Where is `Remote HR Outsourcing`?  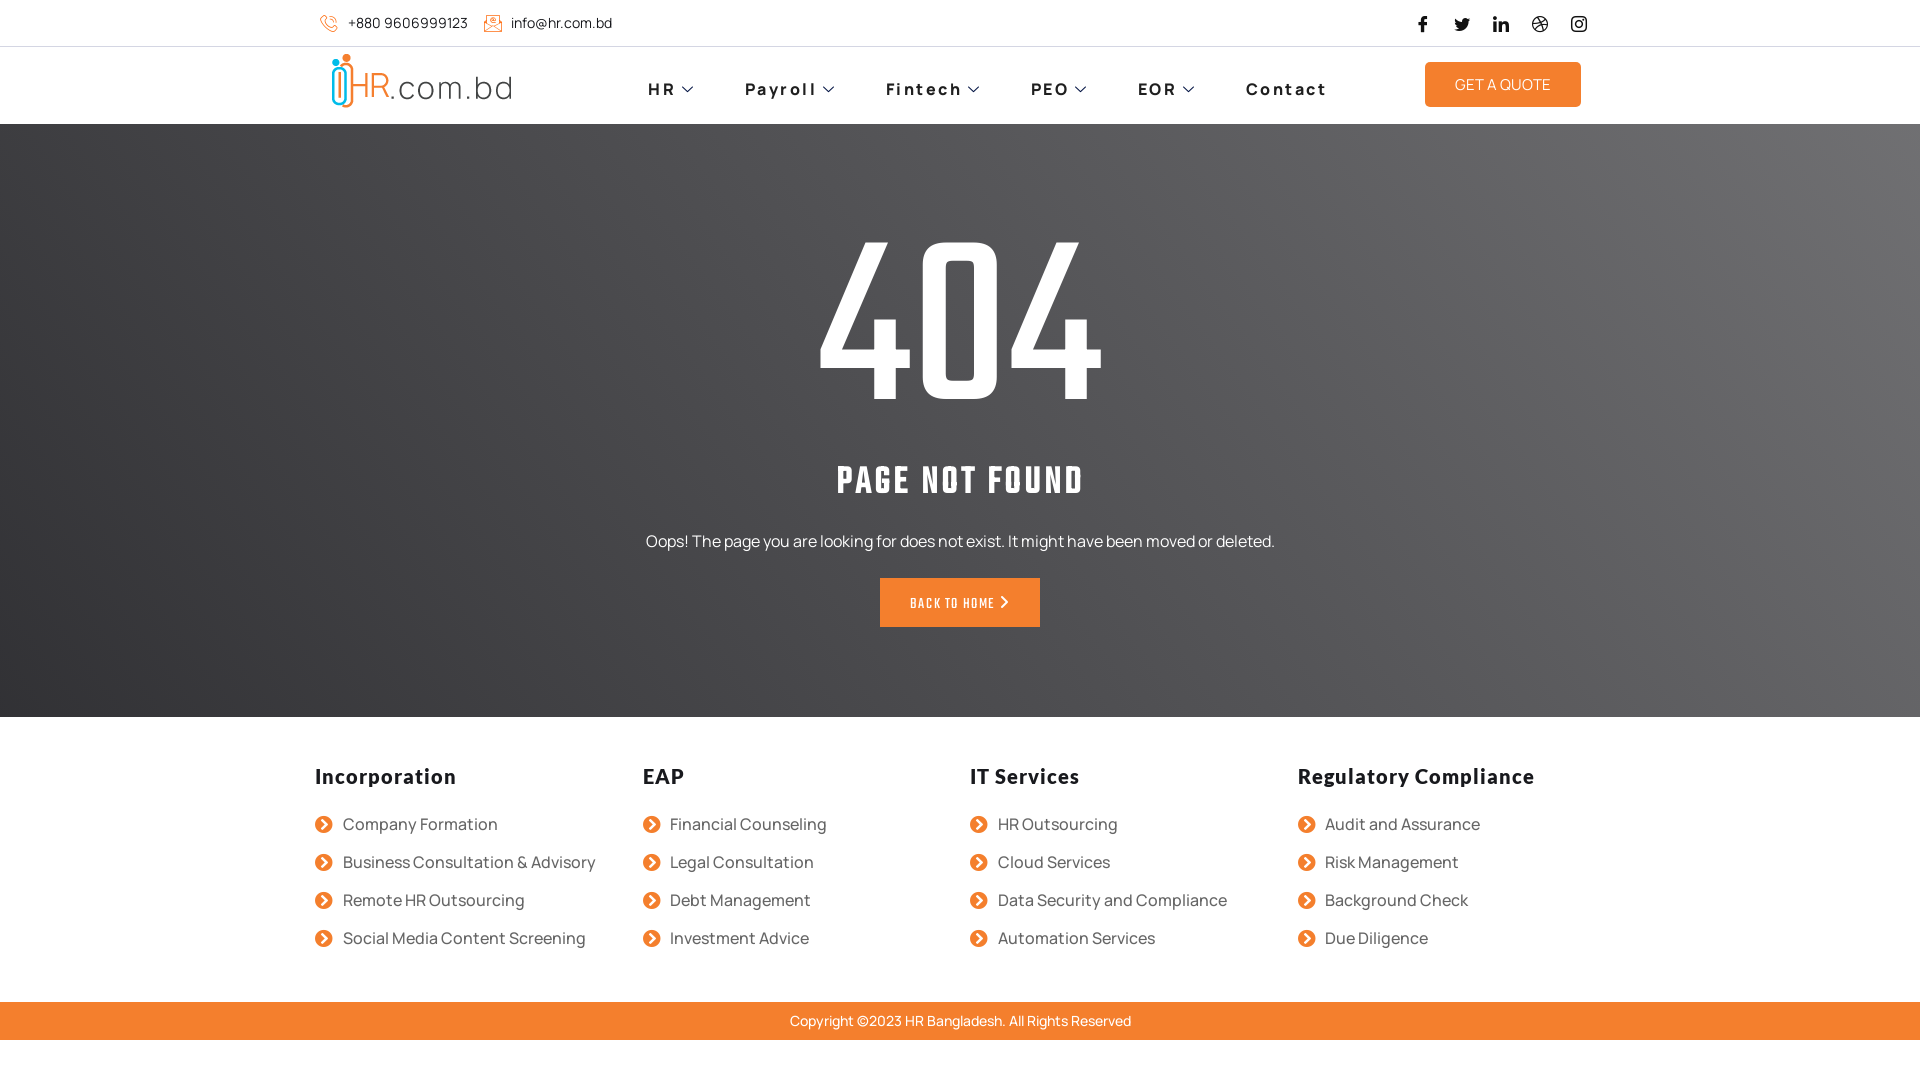
Remote HR Outsourcing is located at coordinates (469, 900).